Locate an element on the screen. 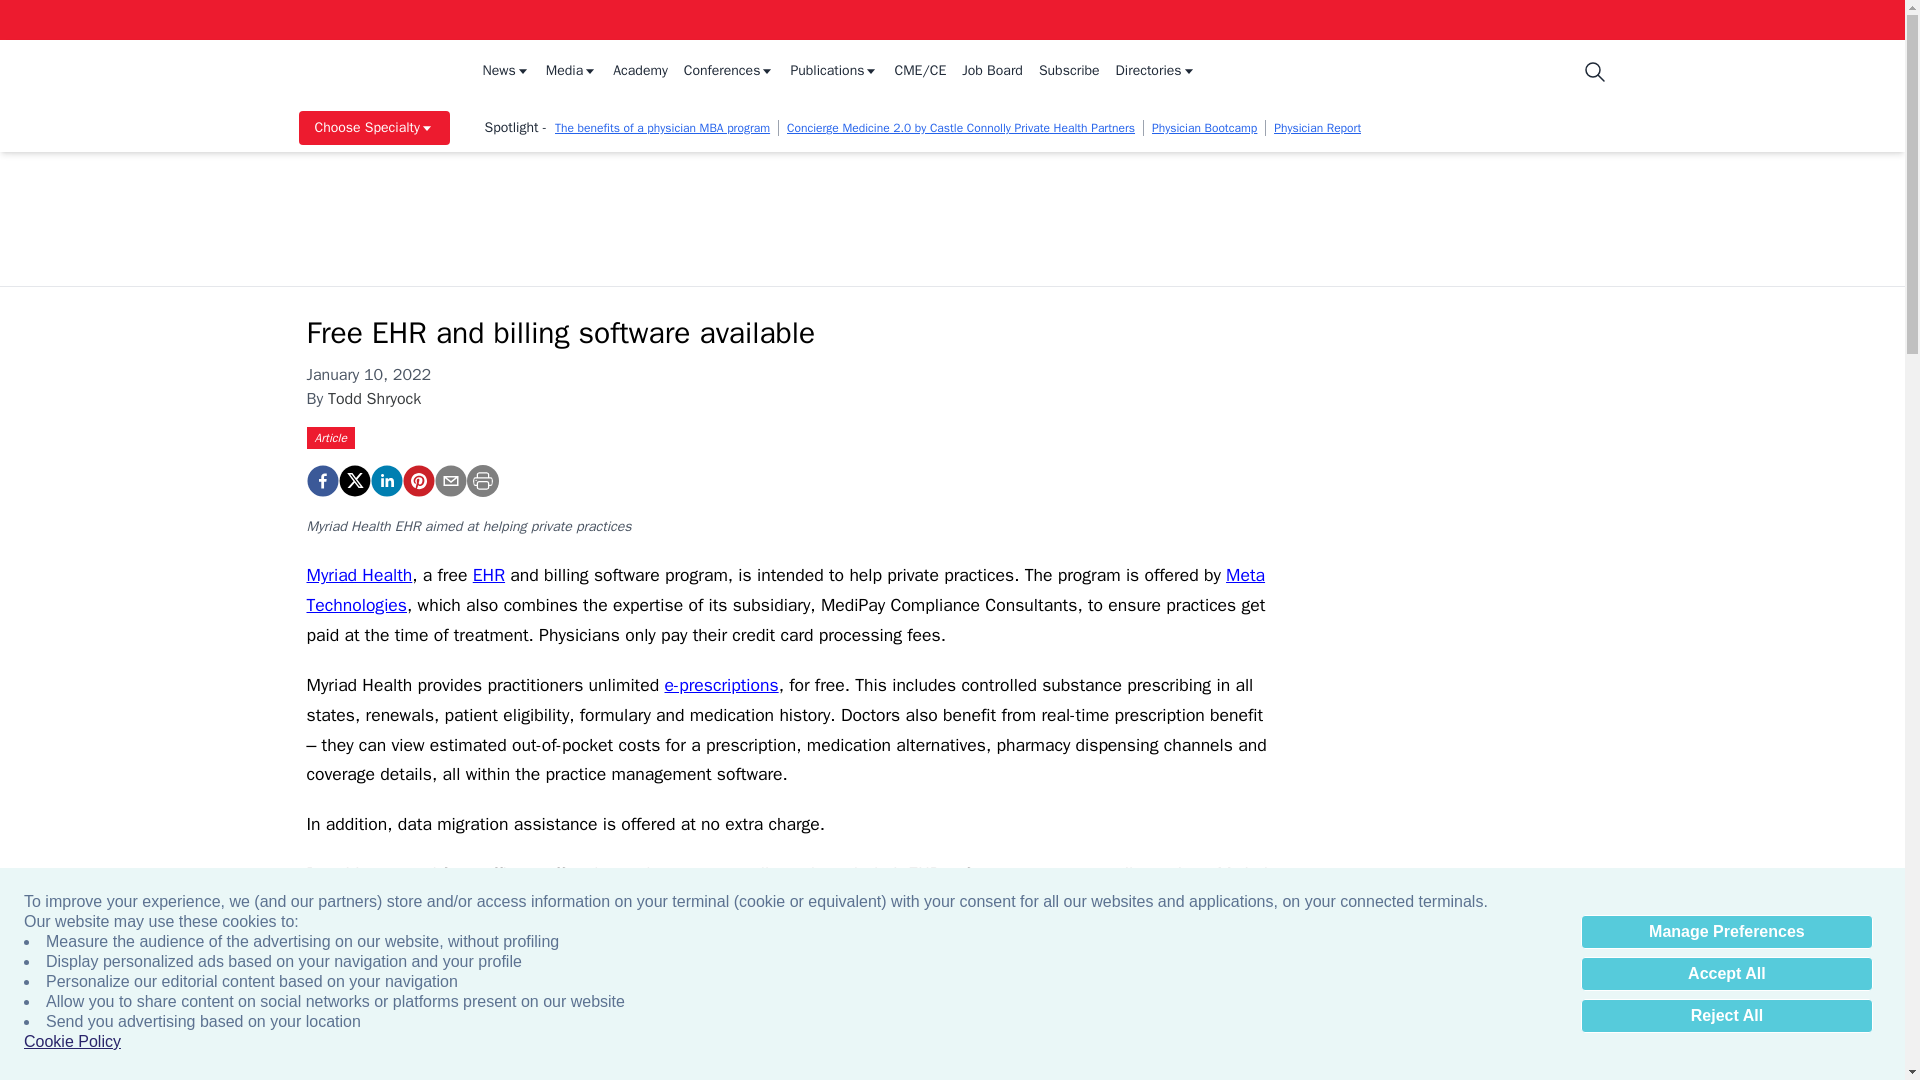 Image resolution: width=1920 pixels, height=1080 pixels. News is located at coordinates (505, 72).